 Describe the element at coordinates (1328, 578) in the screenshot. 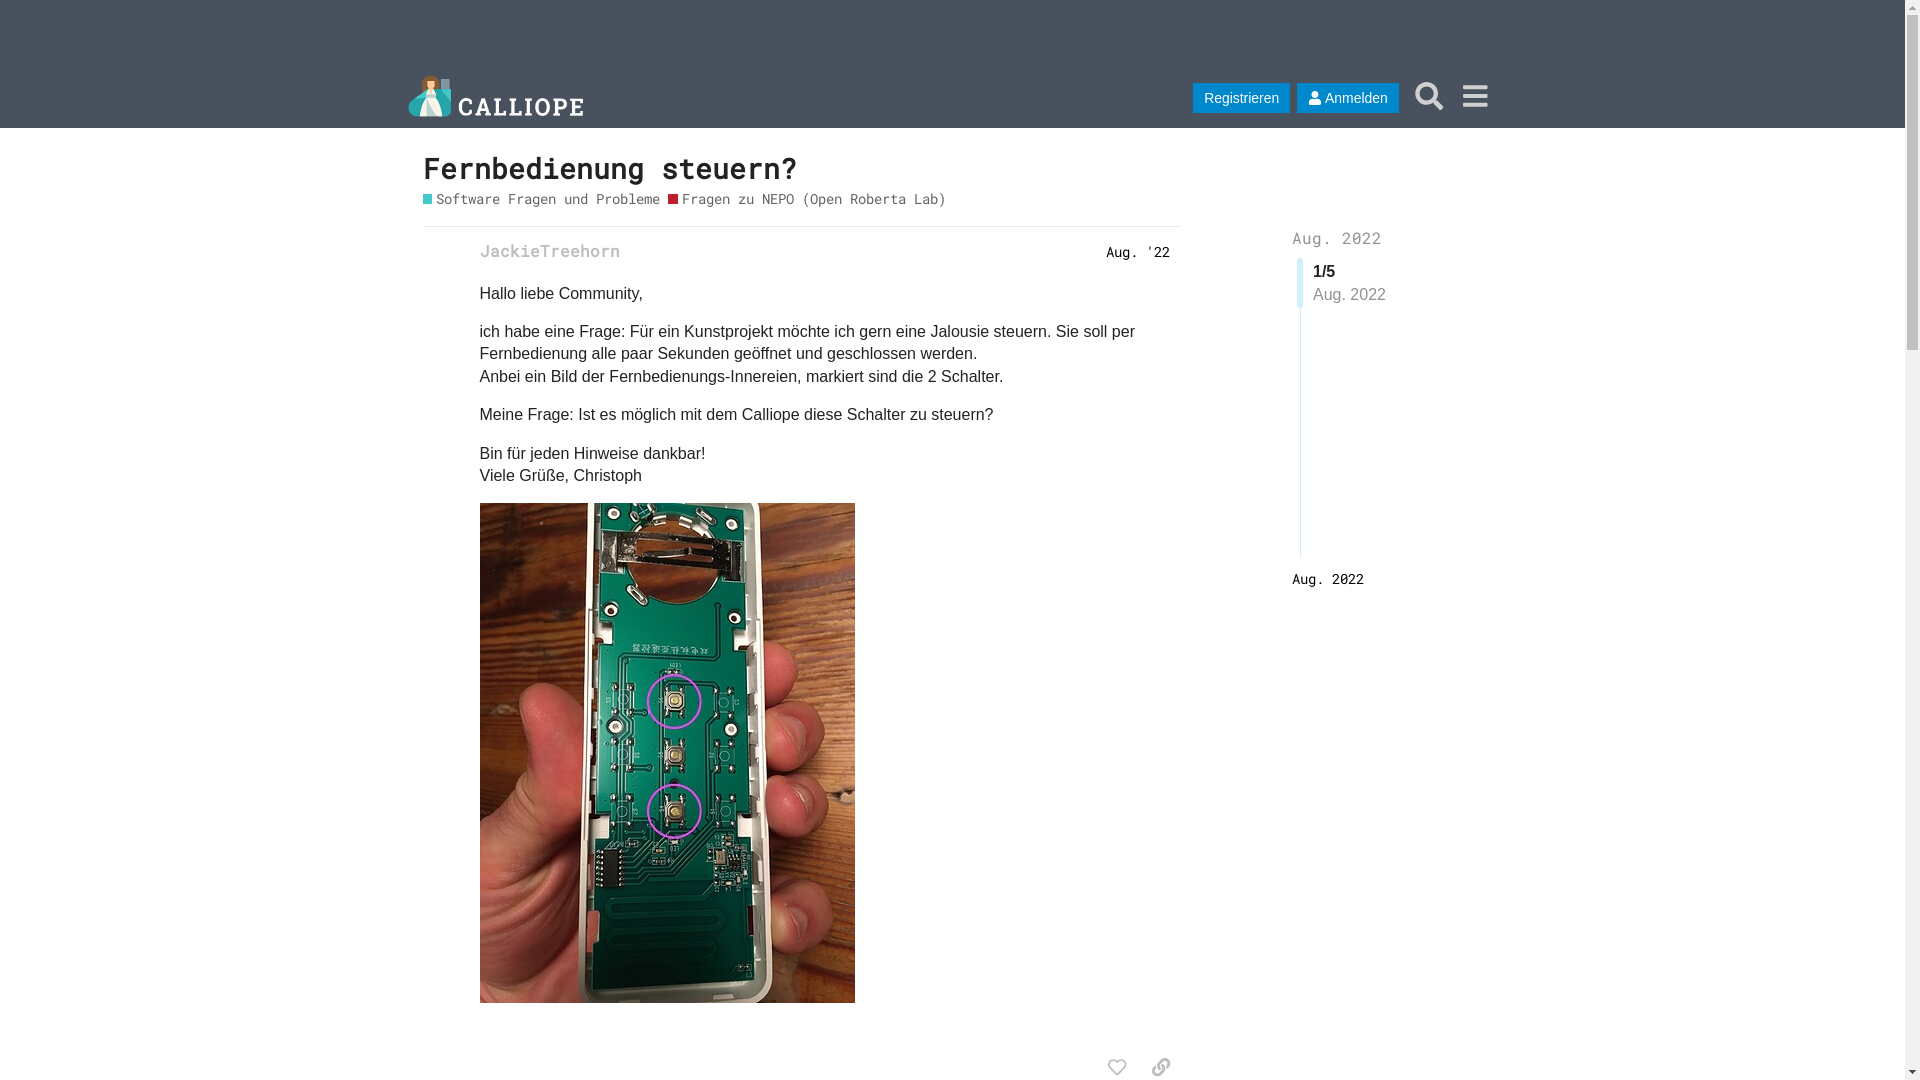

I see `Aug. 2022` at that location.